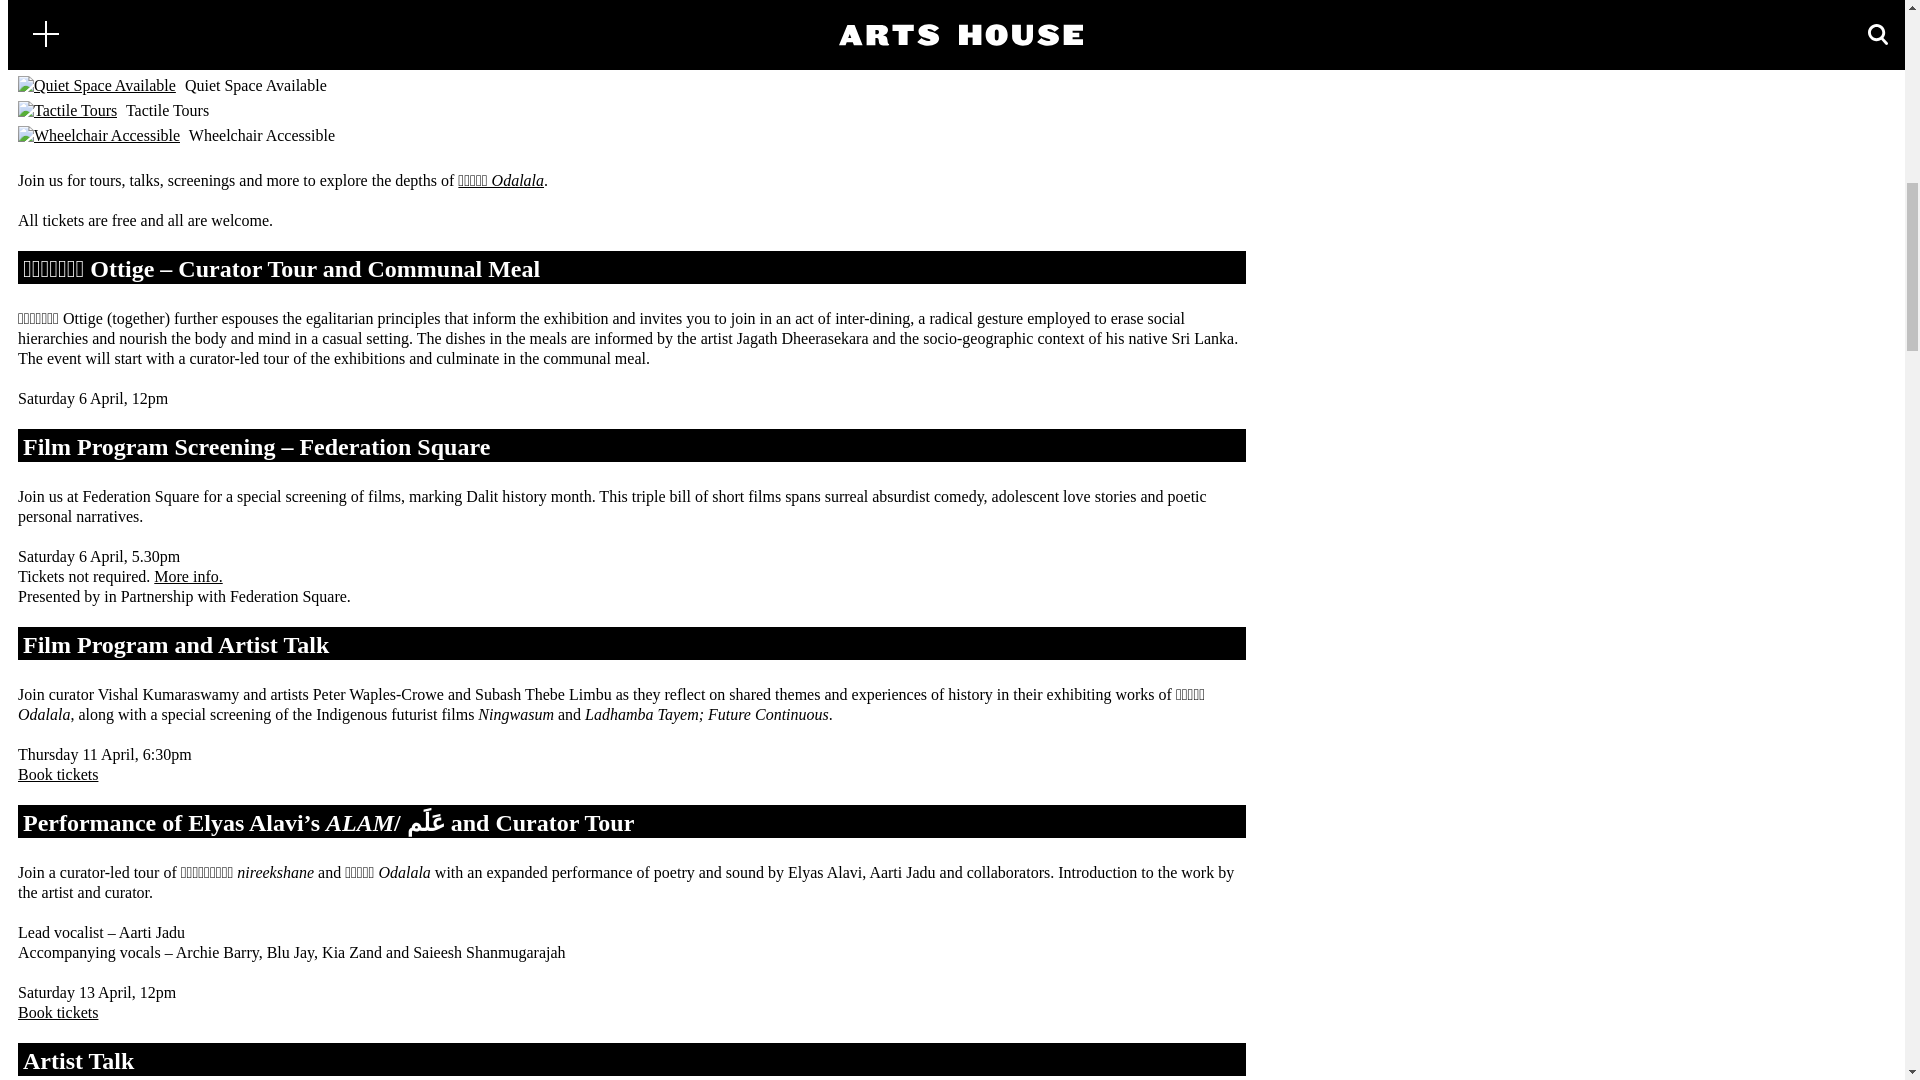 This screenshot has height=1080, width=1920. What do you see at coordinates (88, 36) in the screenshot?
I see `Auslan Interpreting` at bounding box center [88, 36].